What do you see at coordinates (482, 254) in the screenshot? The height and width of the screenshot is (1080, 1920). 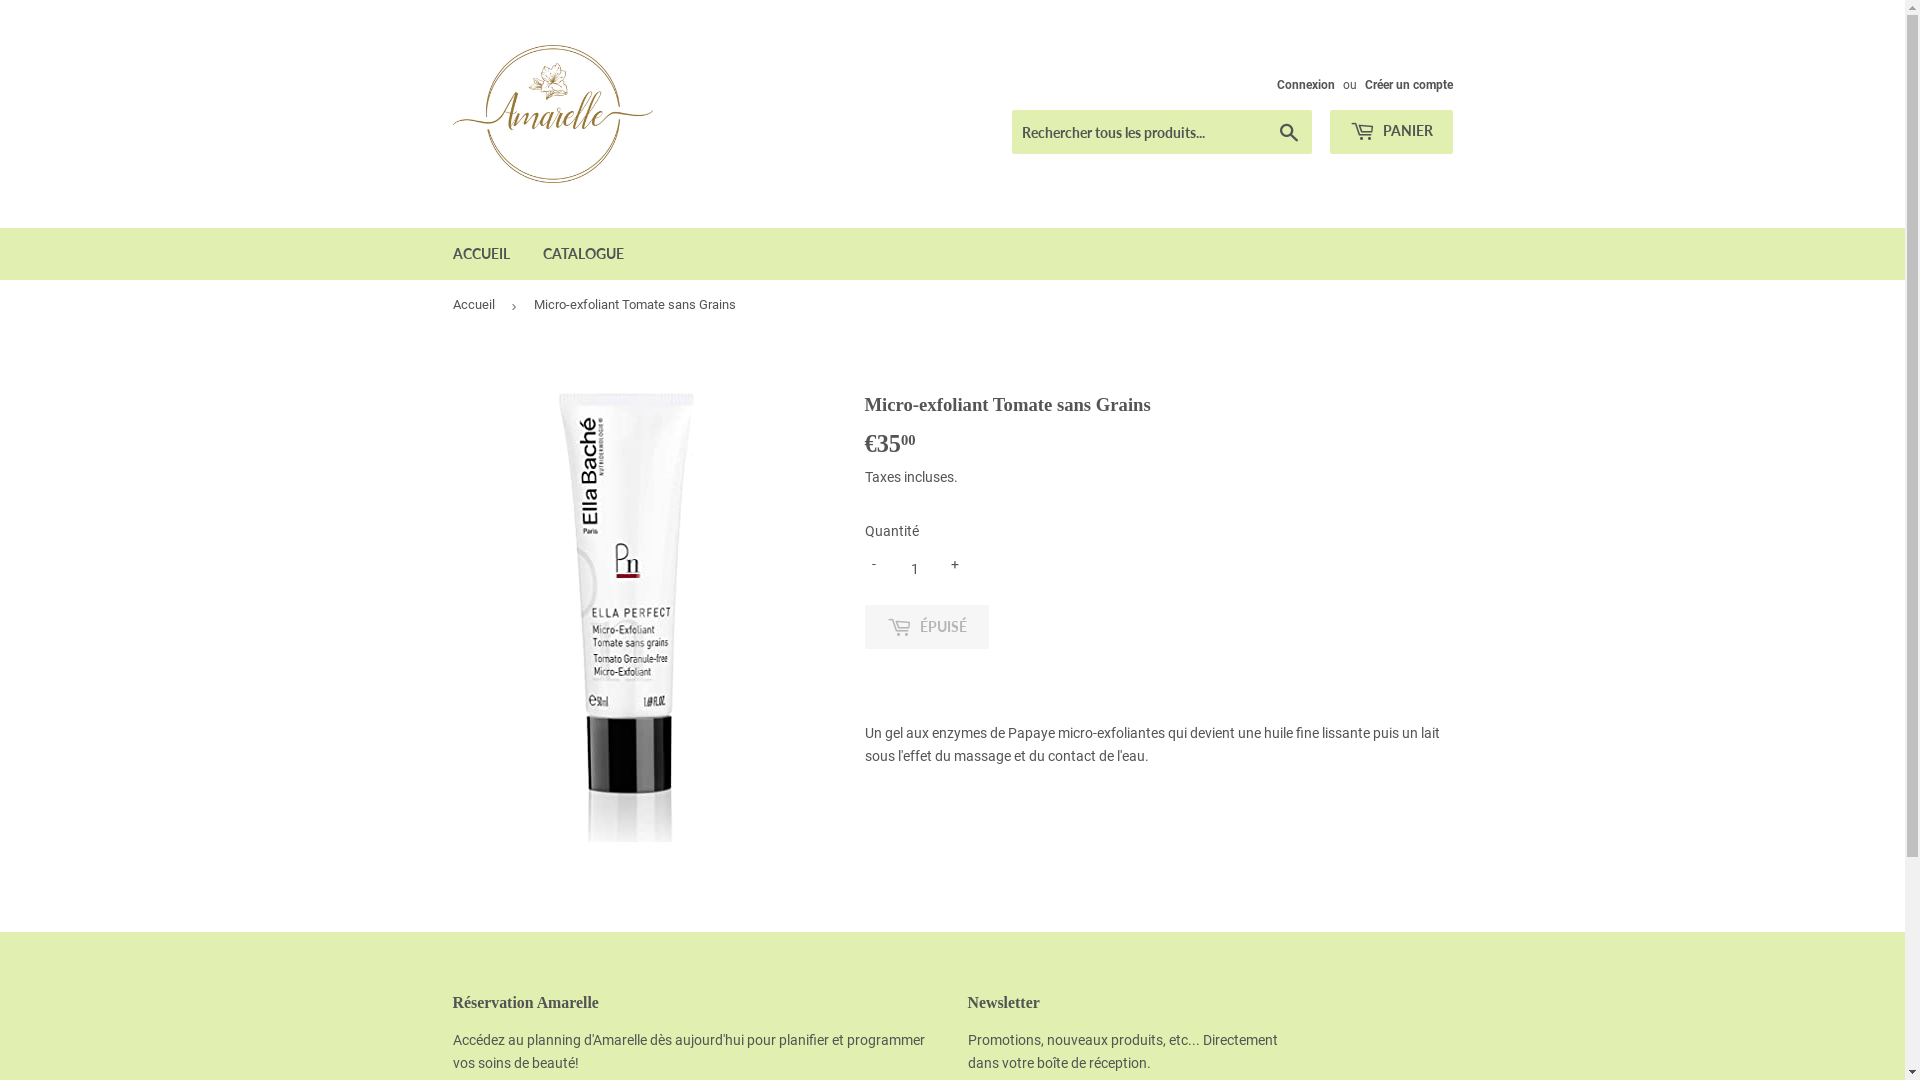 I see `ACCUEIL` at bounding box center [482, 254].